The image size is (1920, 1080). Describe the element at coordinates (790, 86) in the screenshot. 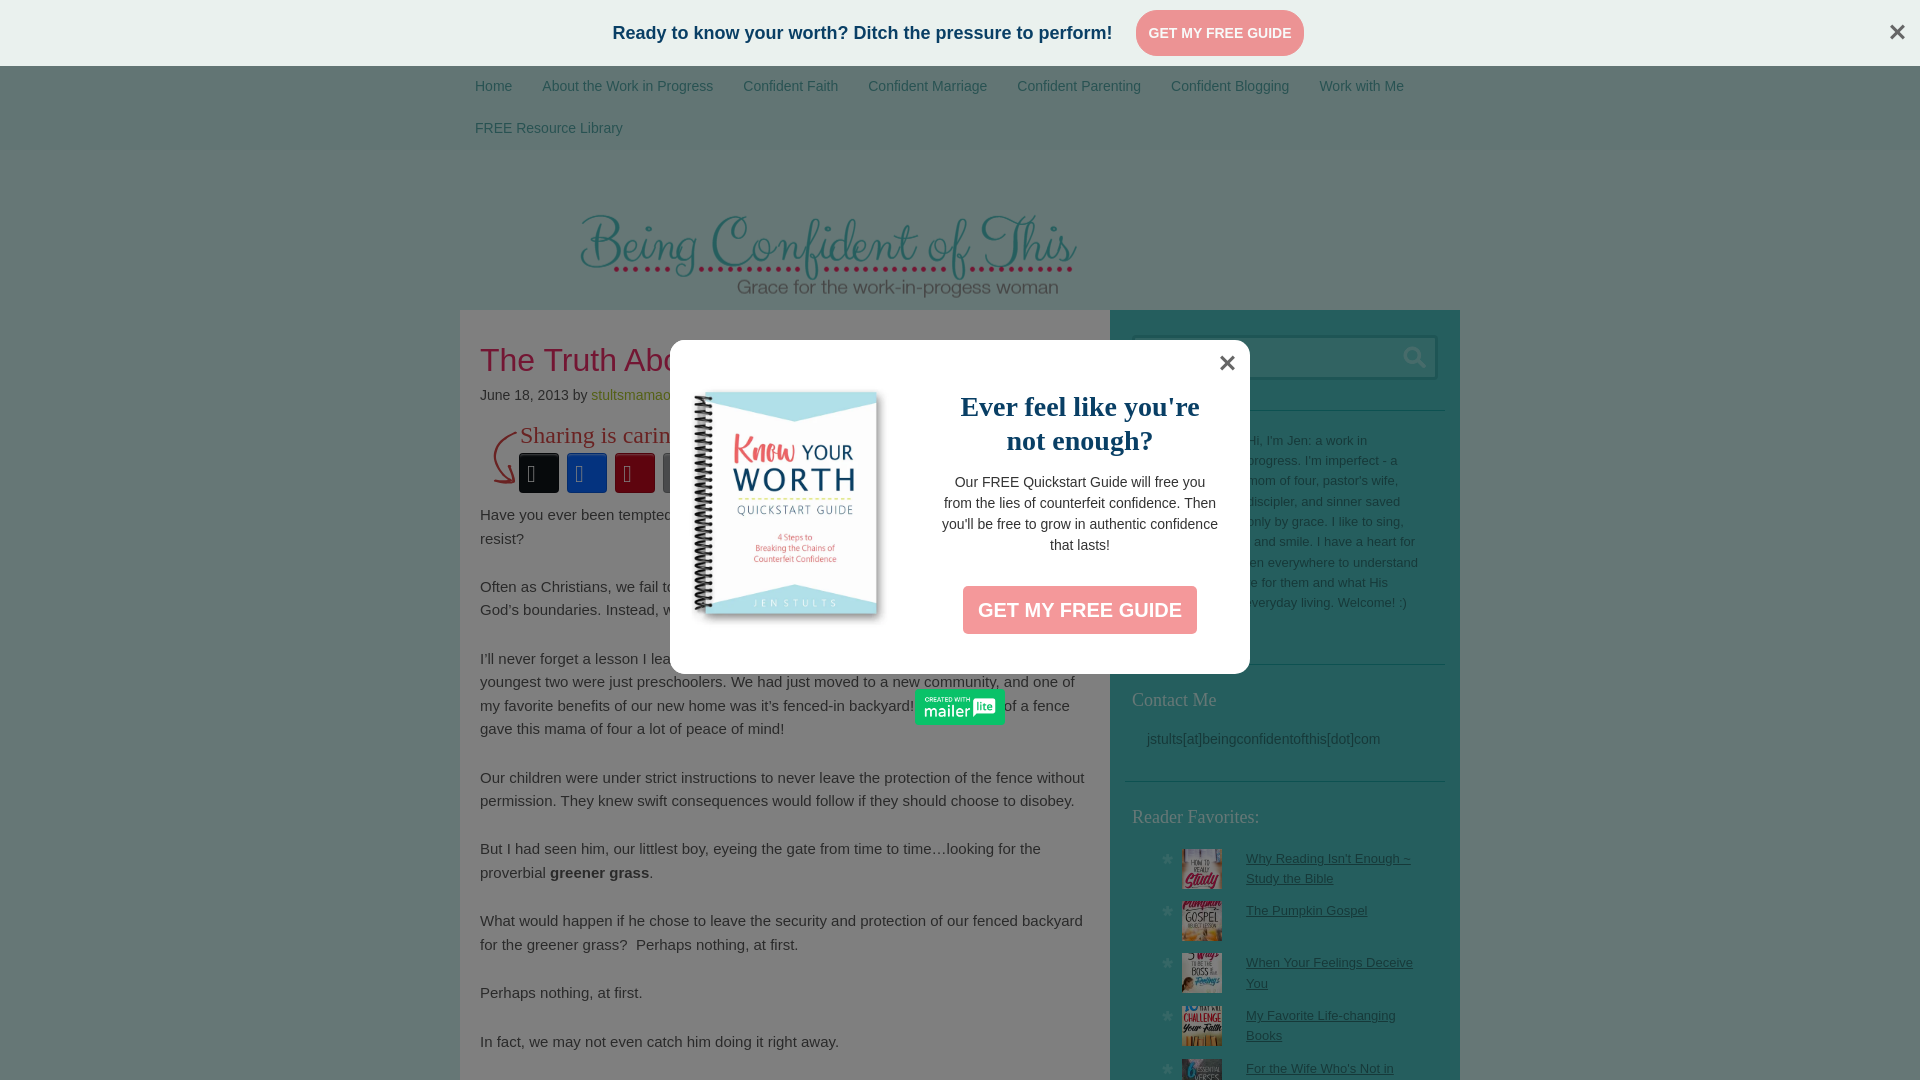

I see `Confident Faith` at that location.